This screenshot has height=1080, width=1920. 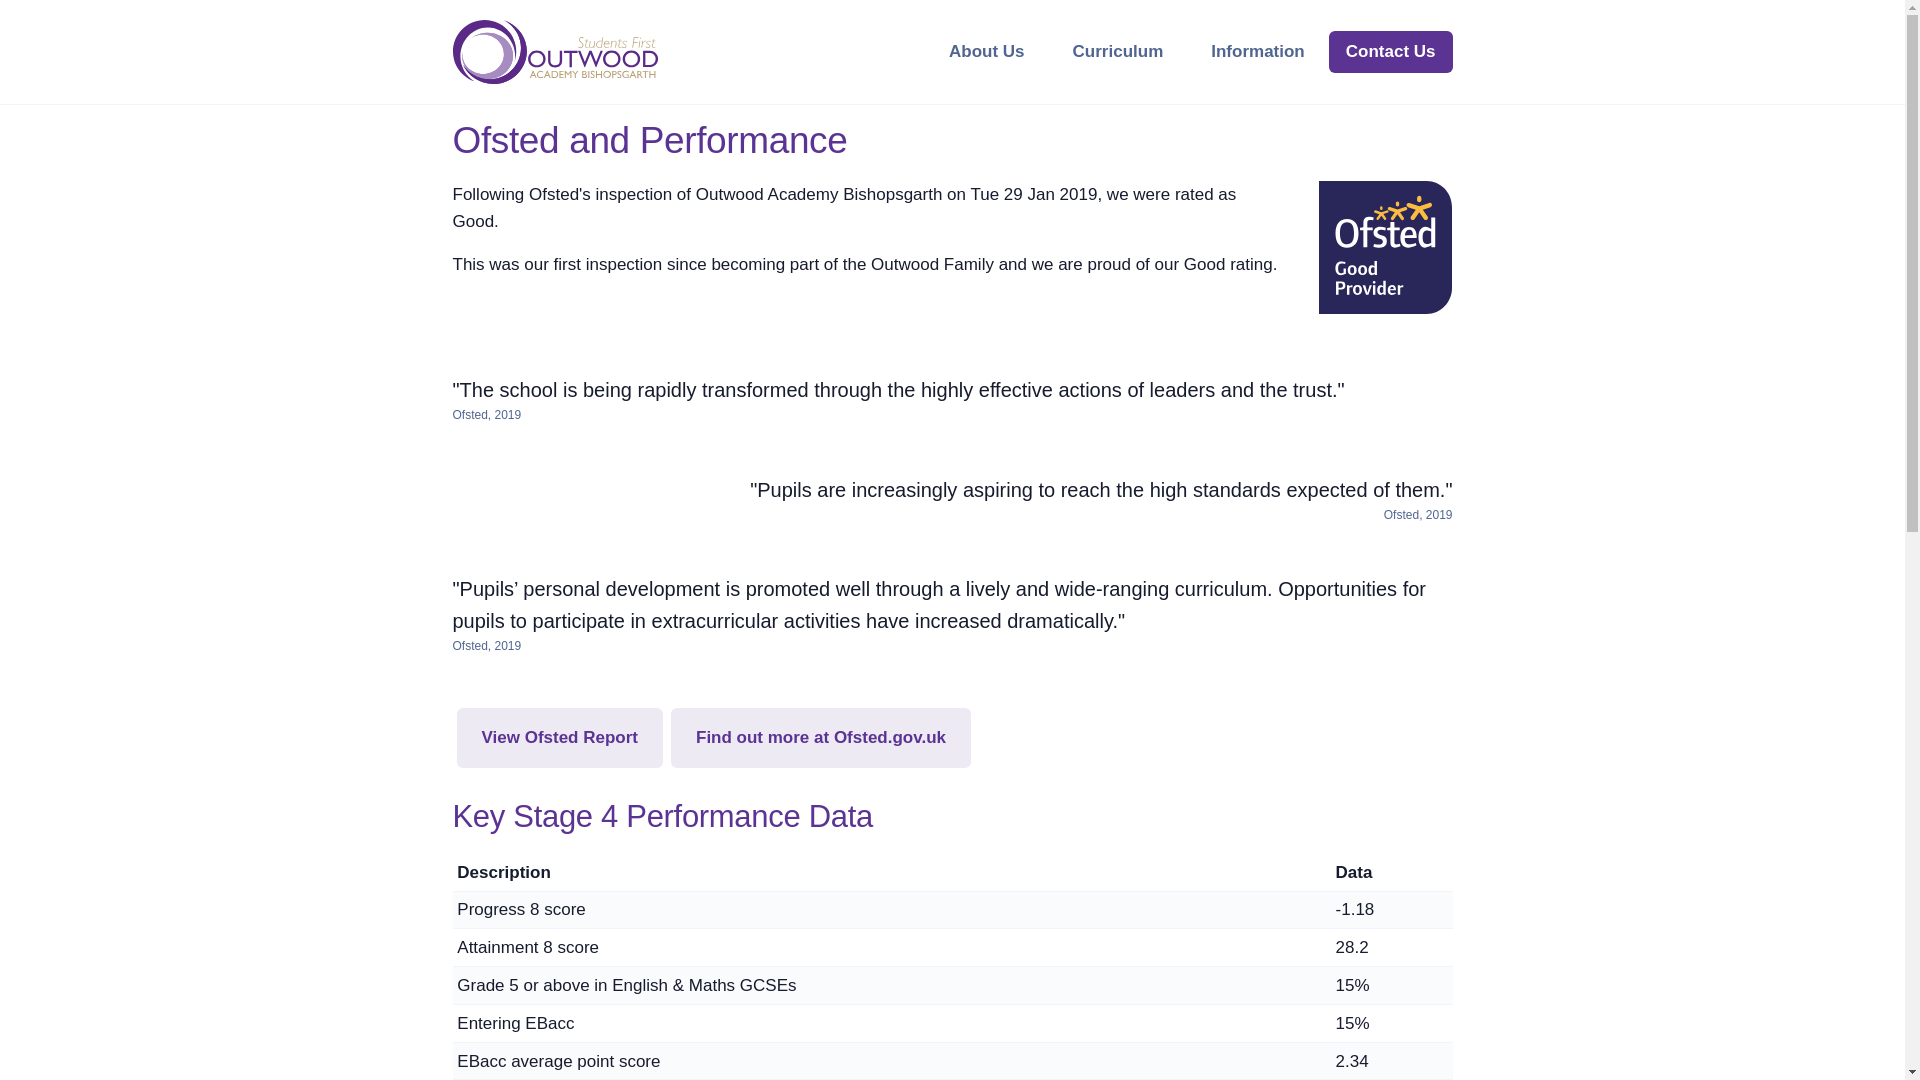 What do you see at coordinates (986, 52) in the screenshot?
I see `About Us` at bounding box center [986, 52].